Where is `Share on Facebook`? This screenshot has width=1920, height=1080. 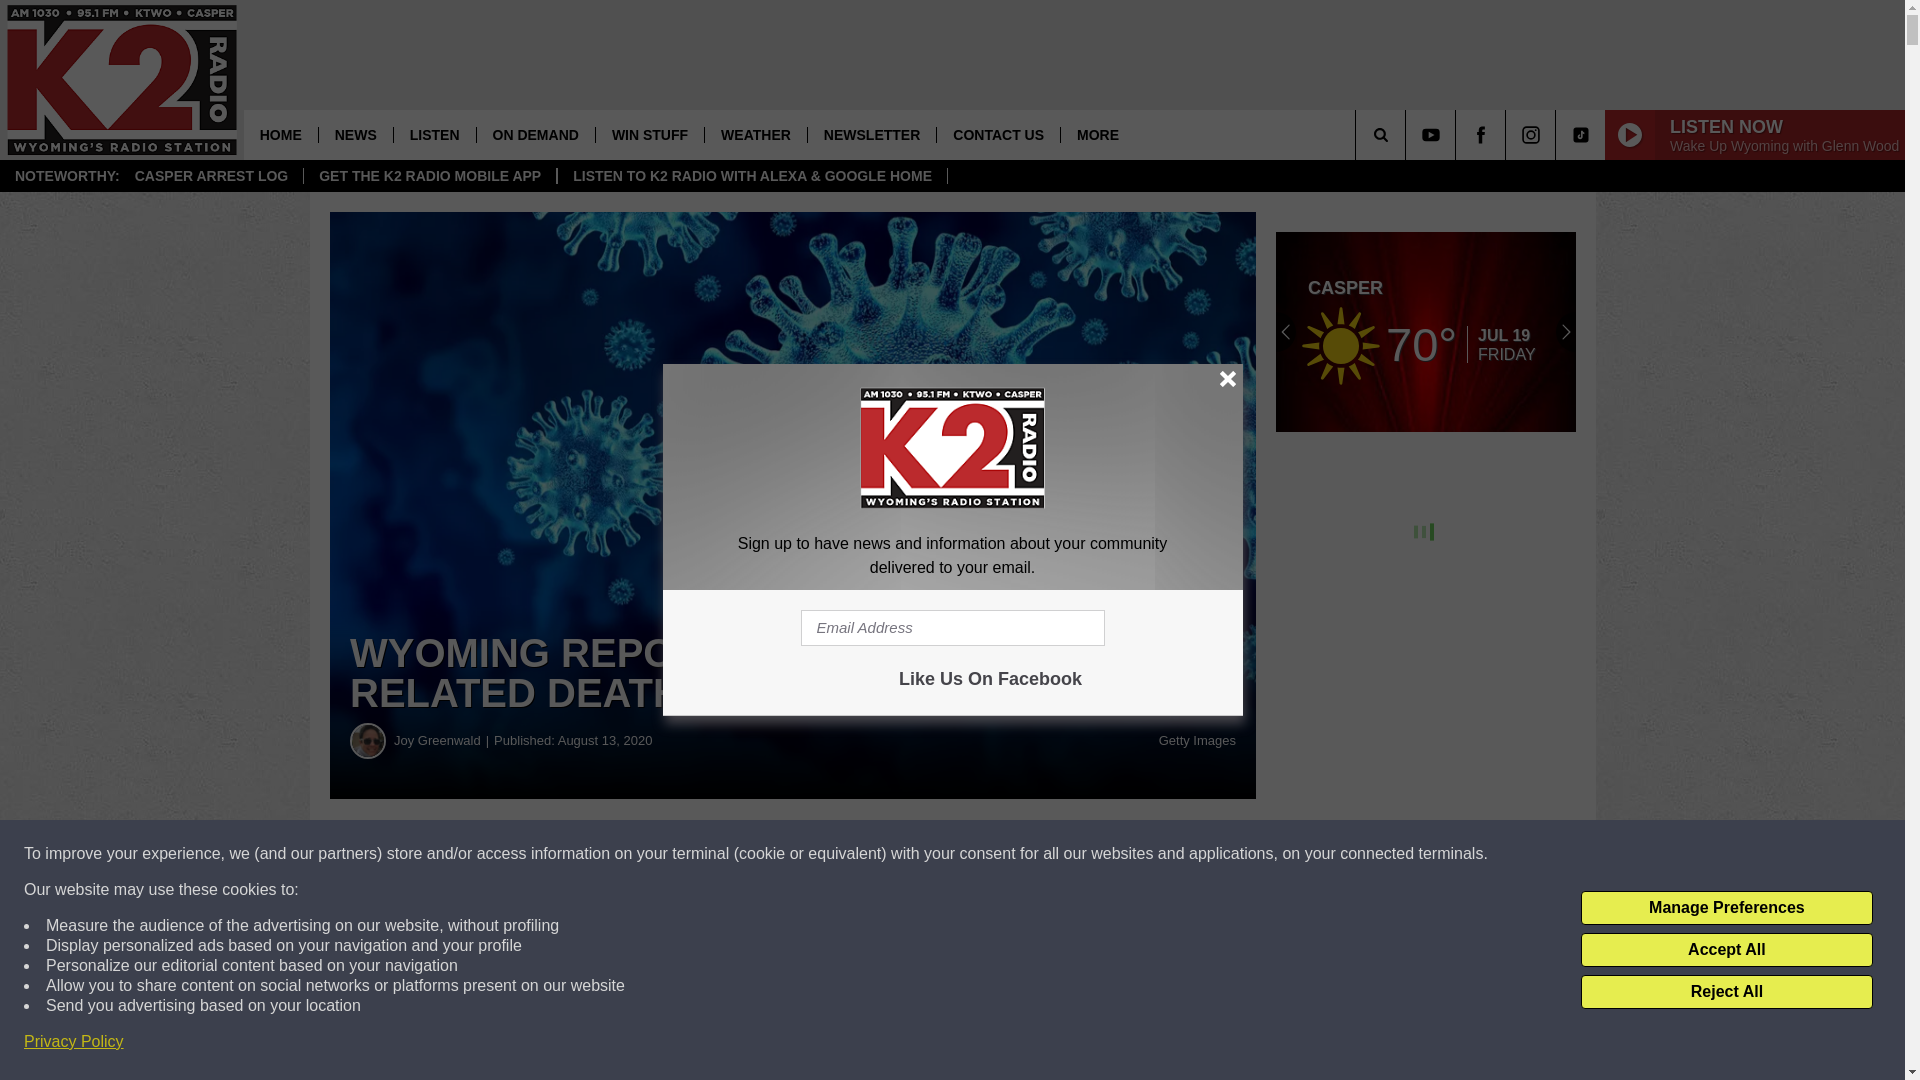
Share on Facebook is located at coordinates (608, 854).